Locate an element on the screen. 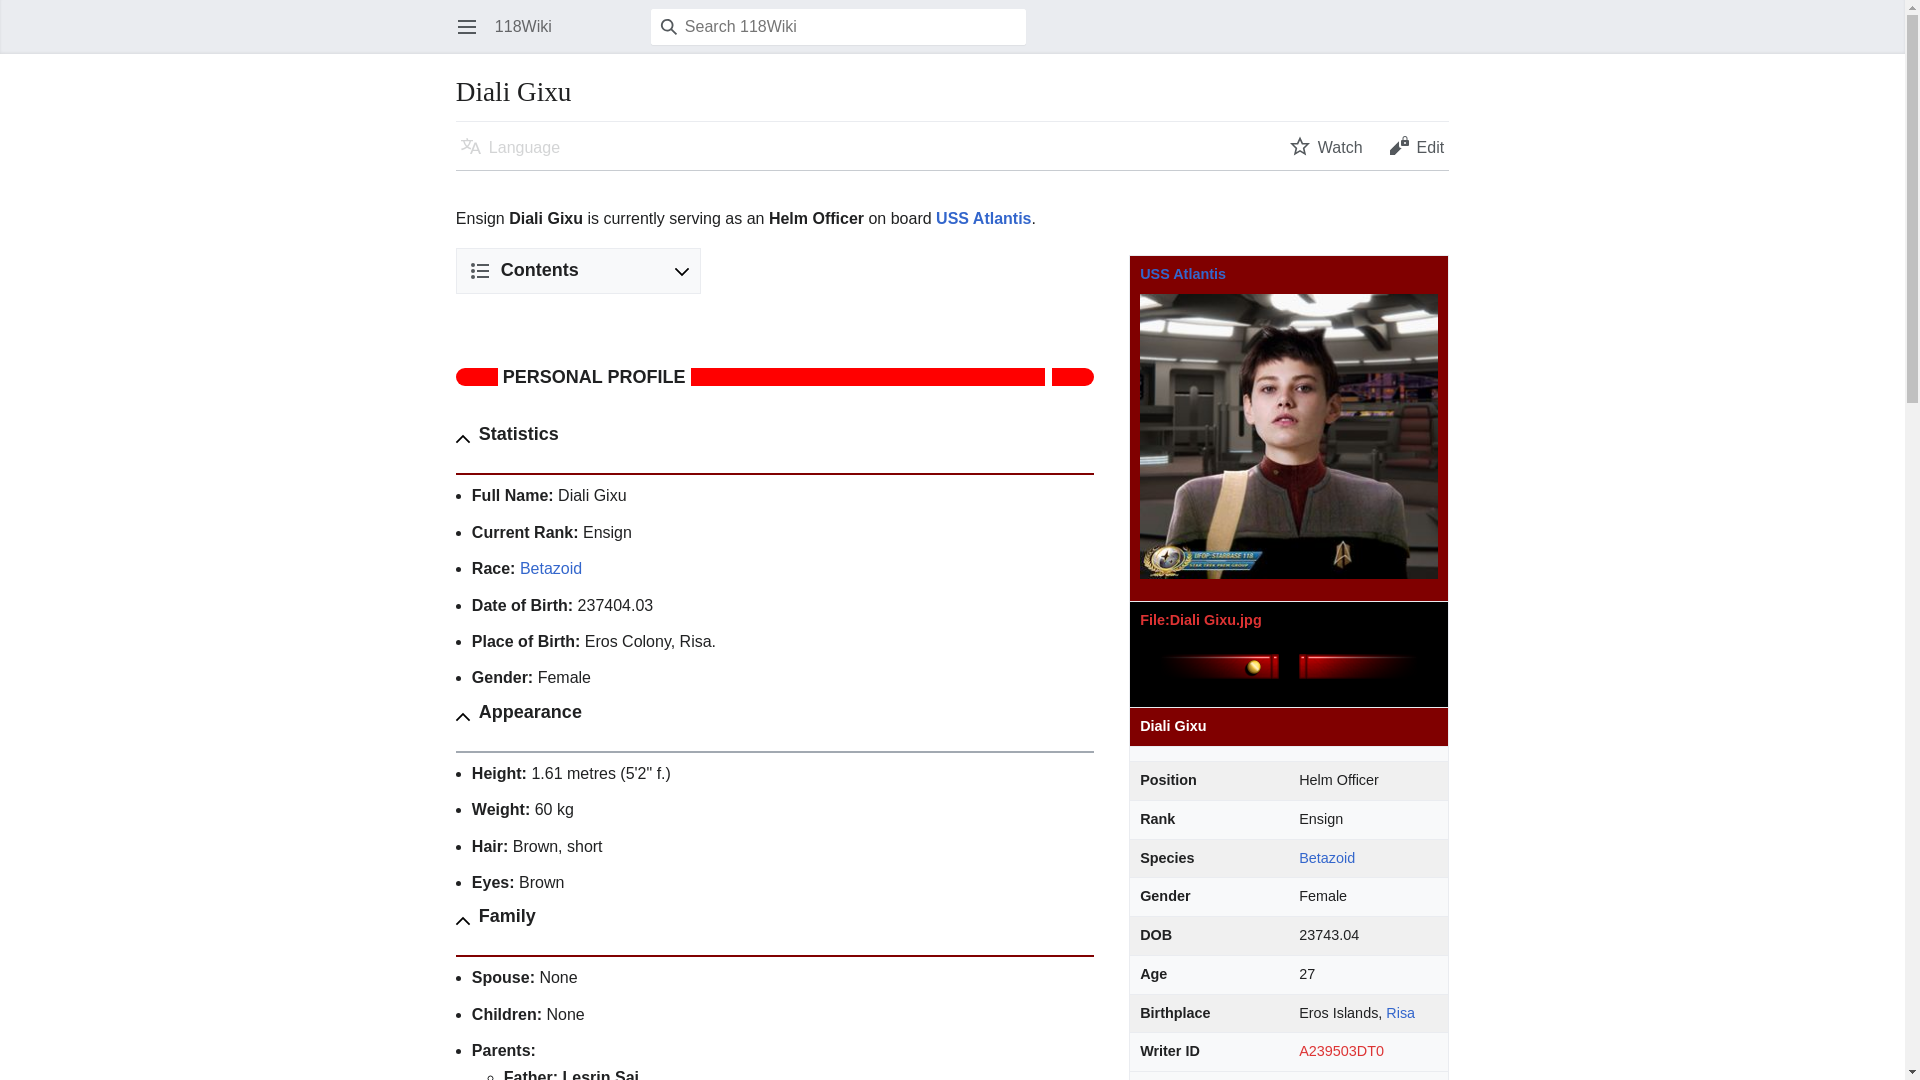  Language is located at coordinates (510, 146).